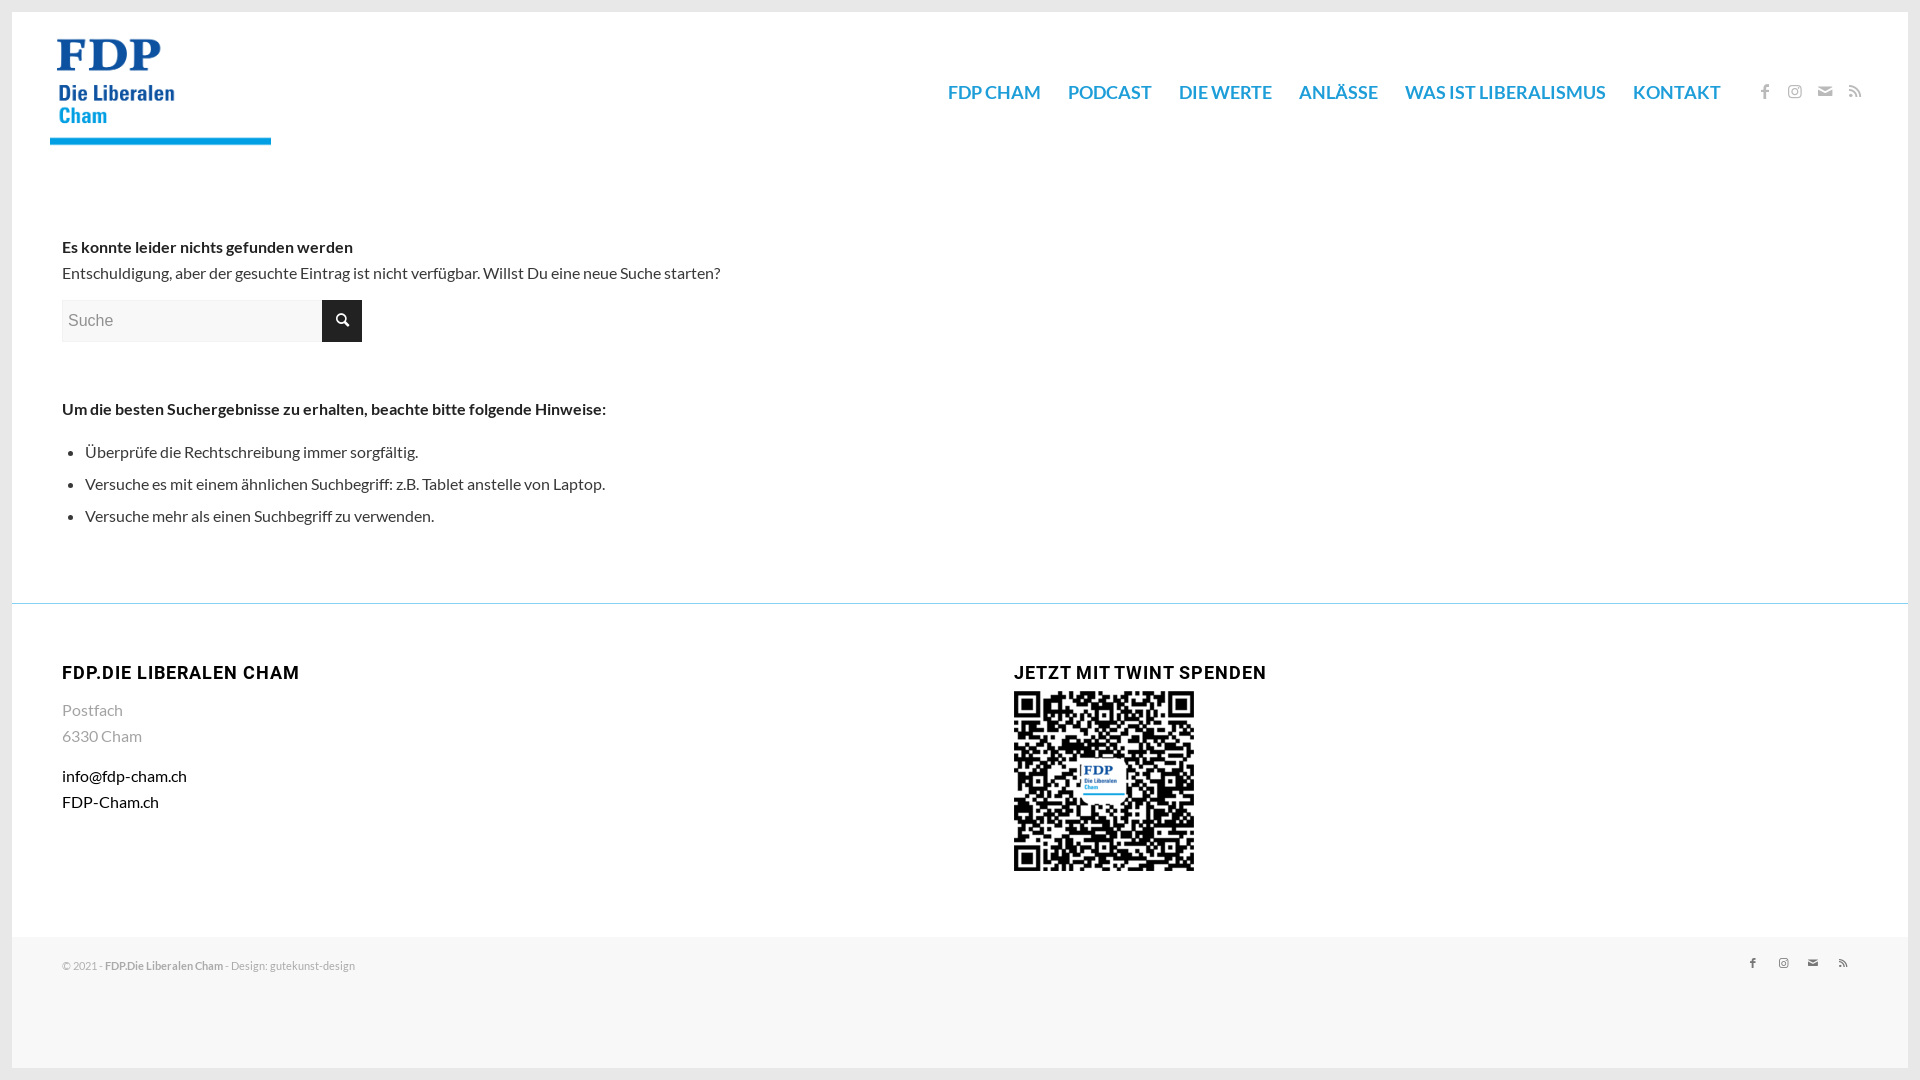 Image resolution: width=1920 pixels, height=1080 pixels. What do you see at coordinates (1843, 963) in the screenshot?
I see `Rss` at bounding box center [1843, 963].